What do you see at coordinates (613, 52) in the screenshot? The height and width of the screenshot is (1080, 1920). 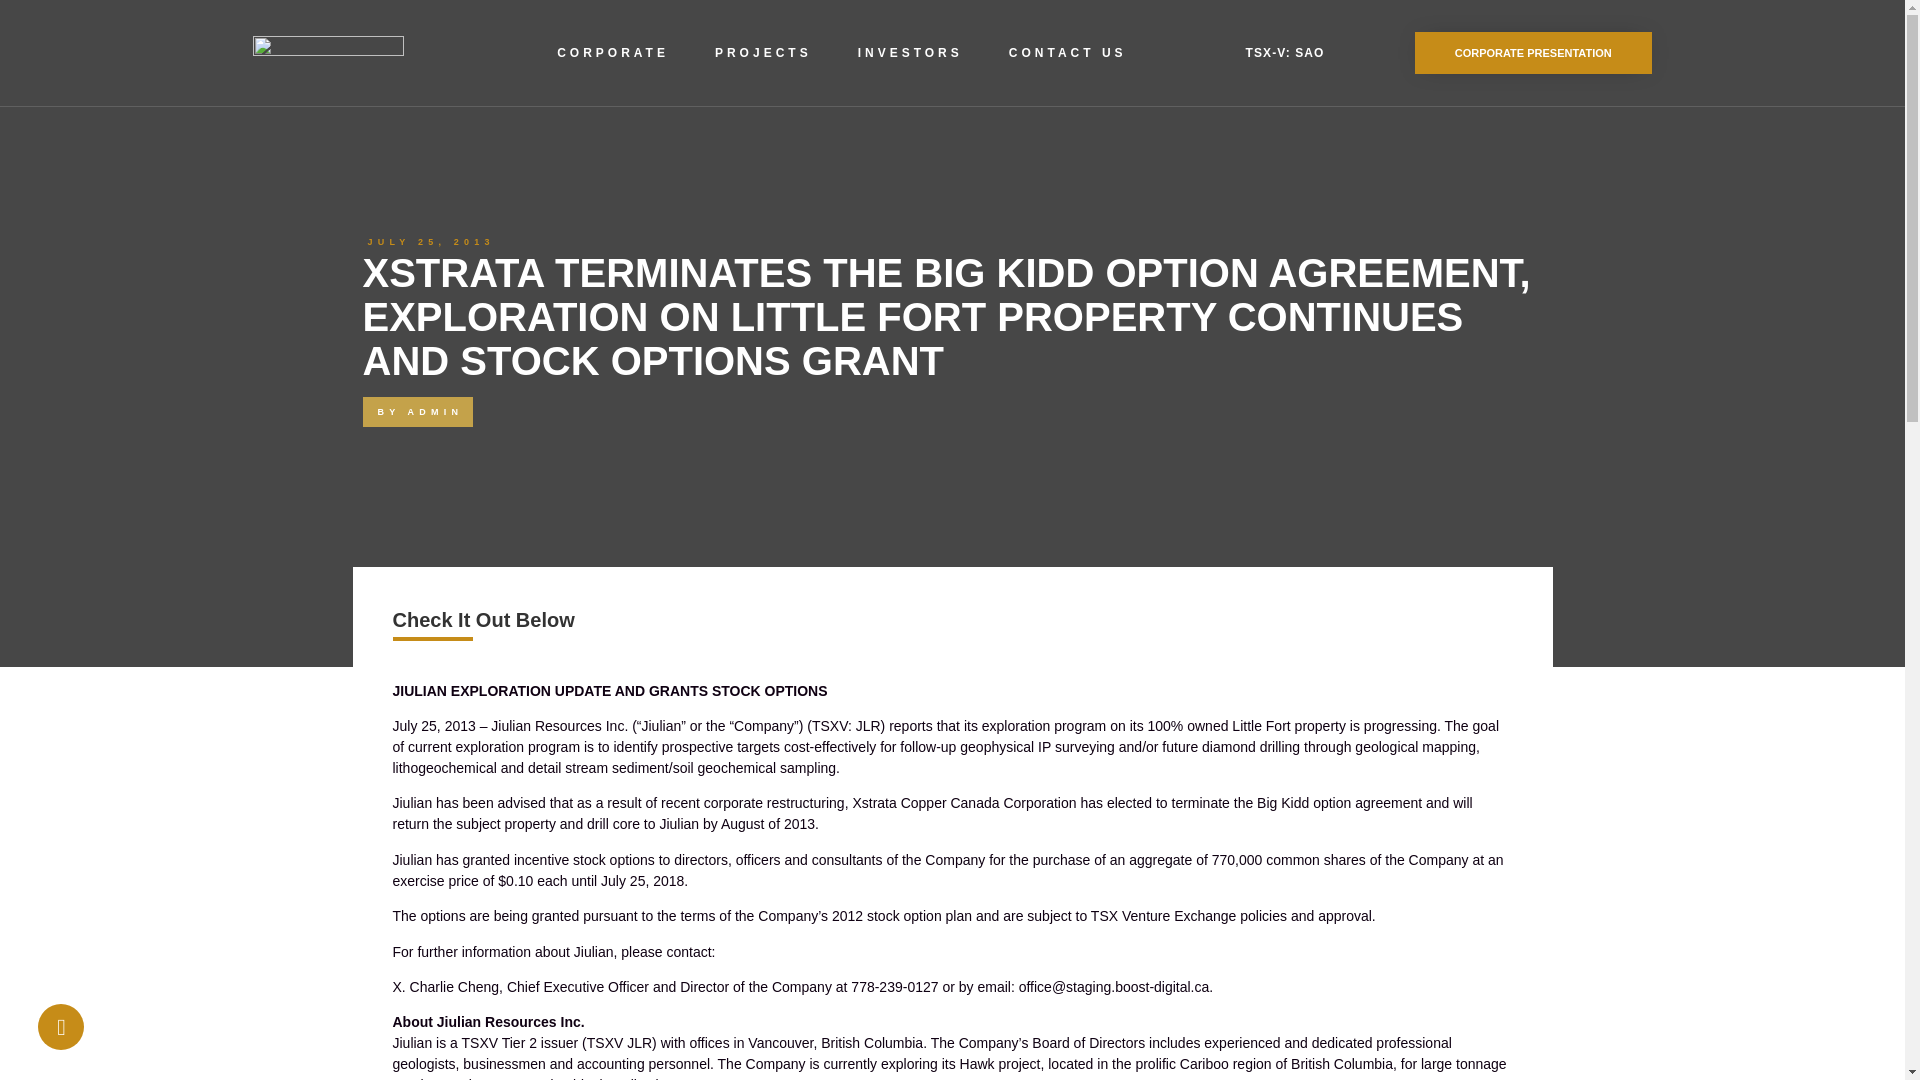 I see `CORPORATE` at bounding box center [613, 52].